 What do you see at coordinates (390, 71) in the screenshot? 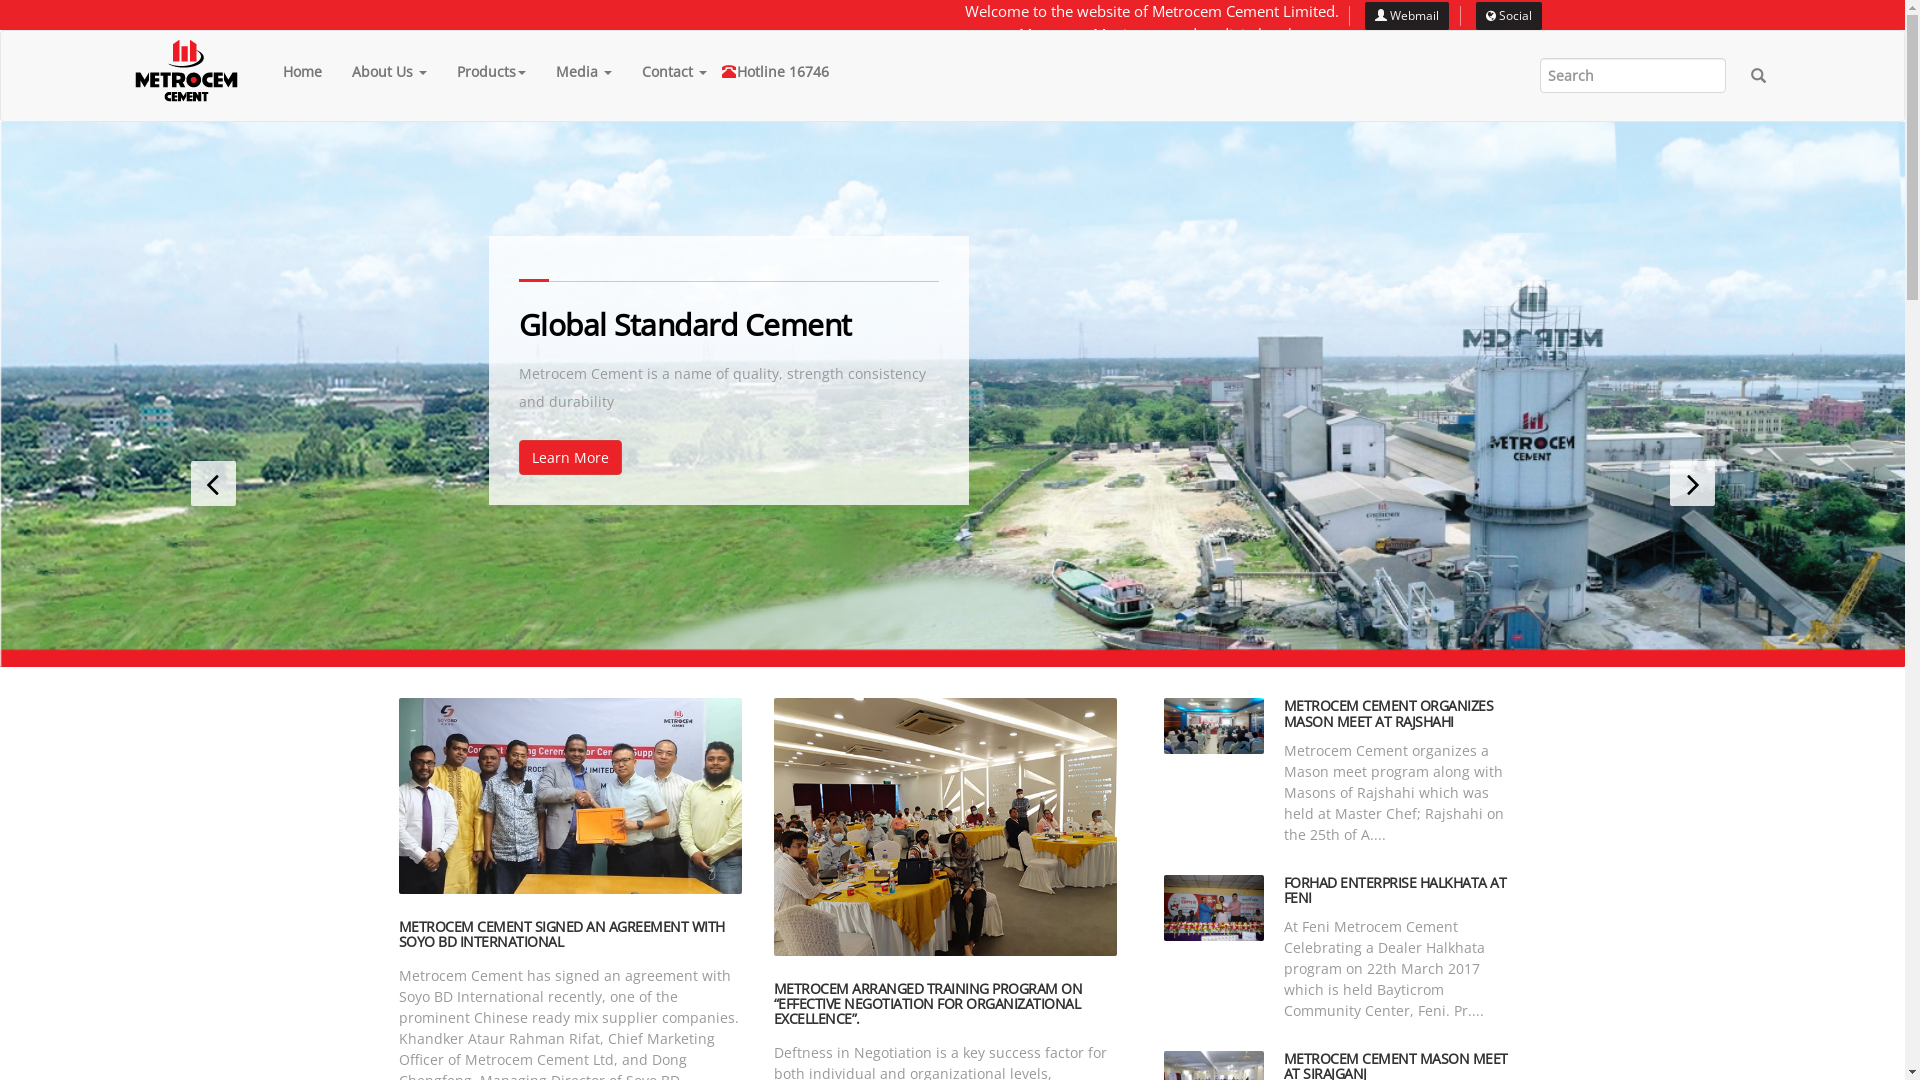
I see `About Us` at bounding box center [390, 71].